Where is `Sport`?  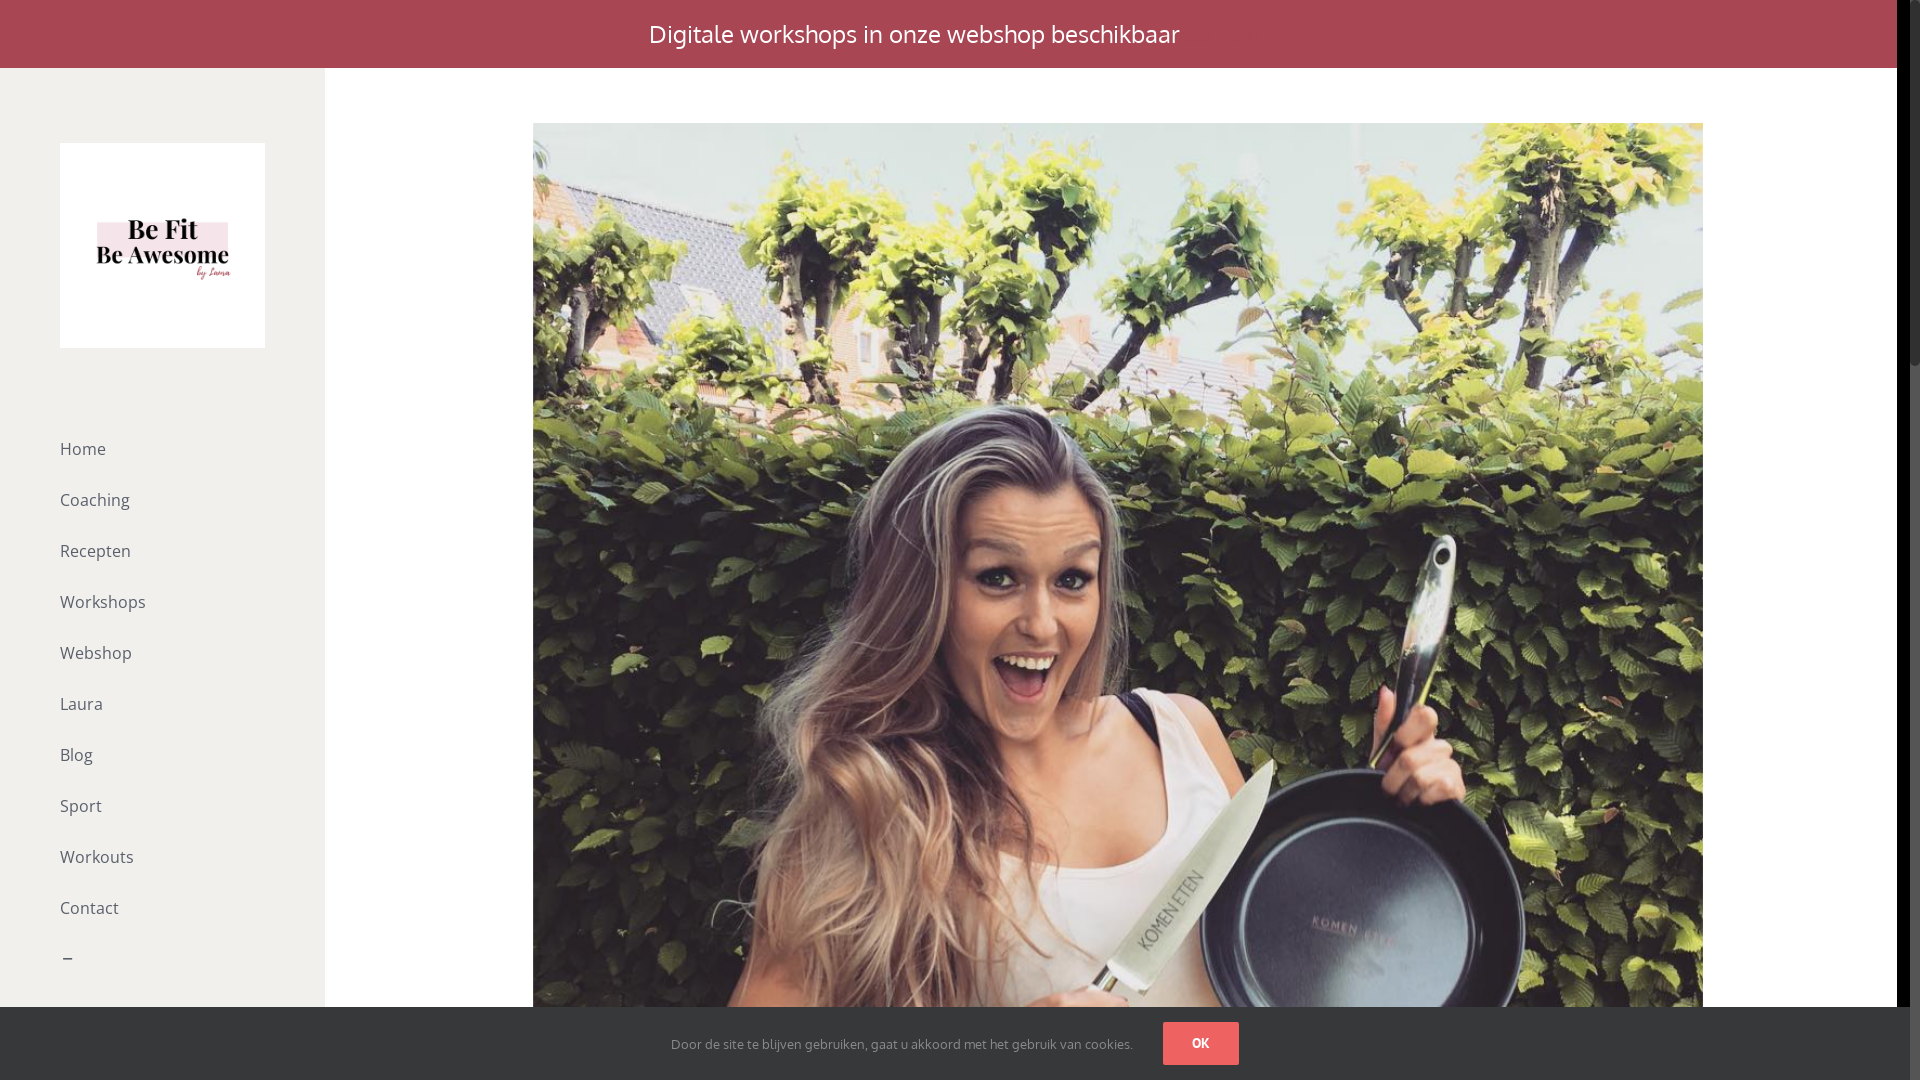
Sport is located at coordinates (162, 806).